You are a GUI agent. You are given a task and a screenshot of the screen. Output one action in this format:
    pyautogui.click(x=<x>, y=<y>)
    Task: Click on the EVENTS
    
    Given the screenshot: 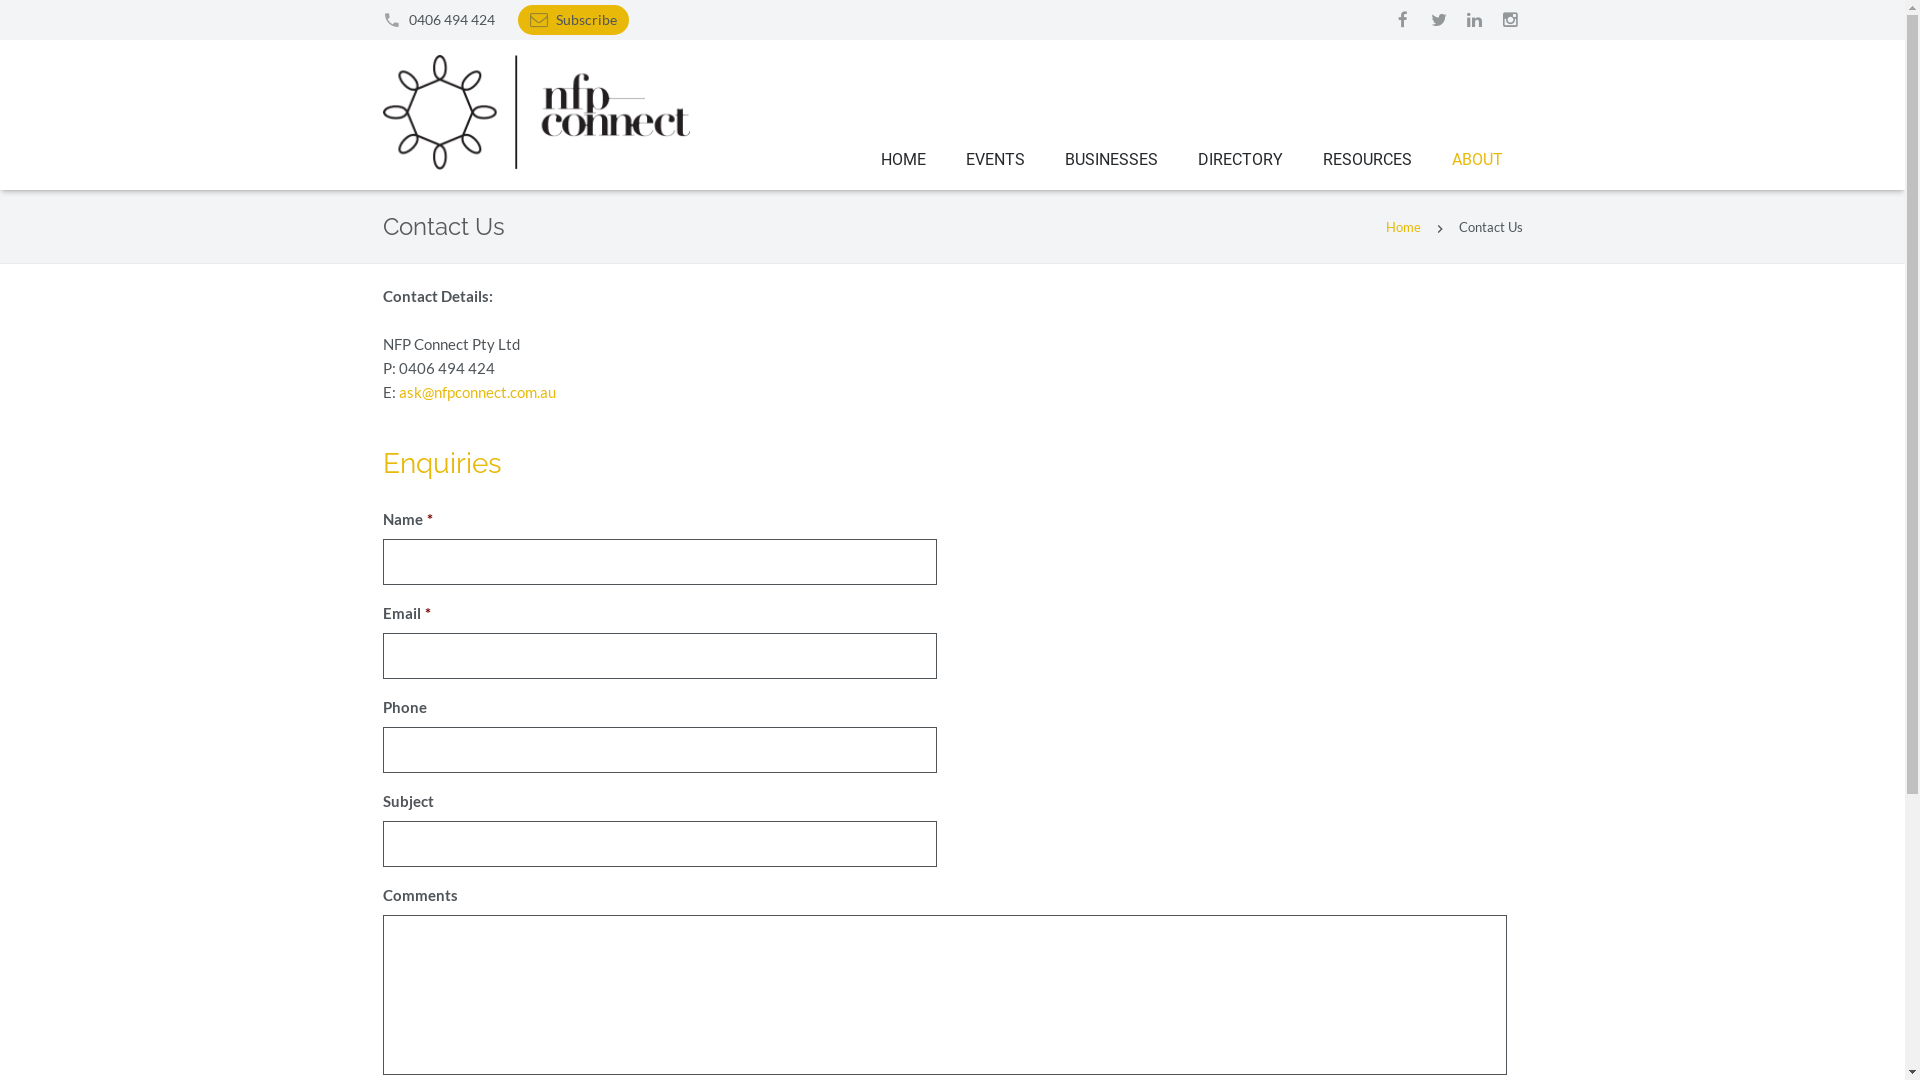 What is the action you would take?
    pyautogui.click(x=996, y=160)
    